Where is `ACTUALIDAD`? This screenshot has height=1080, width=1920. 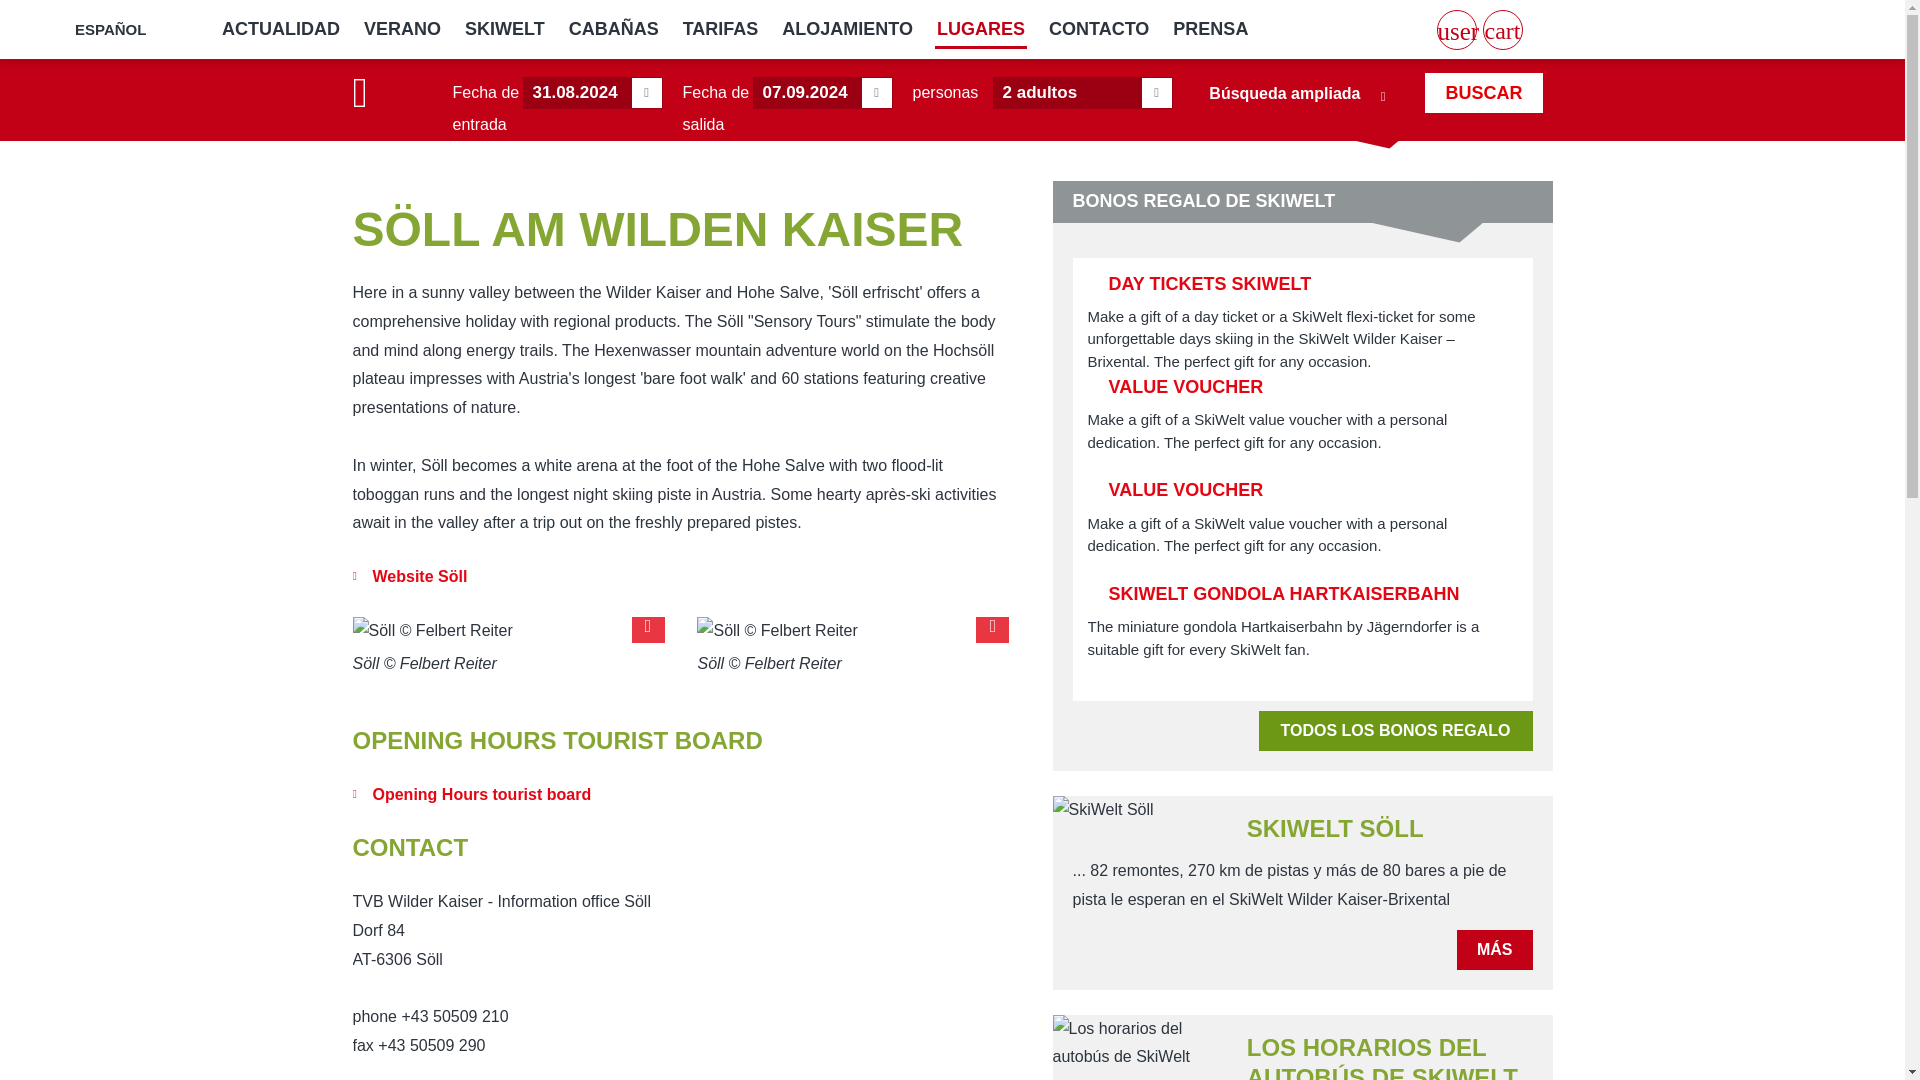
ACTUALIDAD is located at coordinates (280, 30).